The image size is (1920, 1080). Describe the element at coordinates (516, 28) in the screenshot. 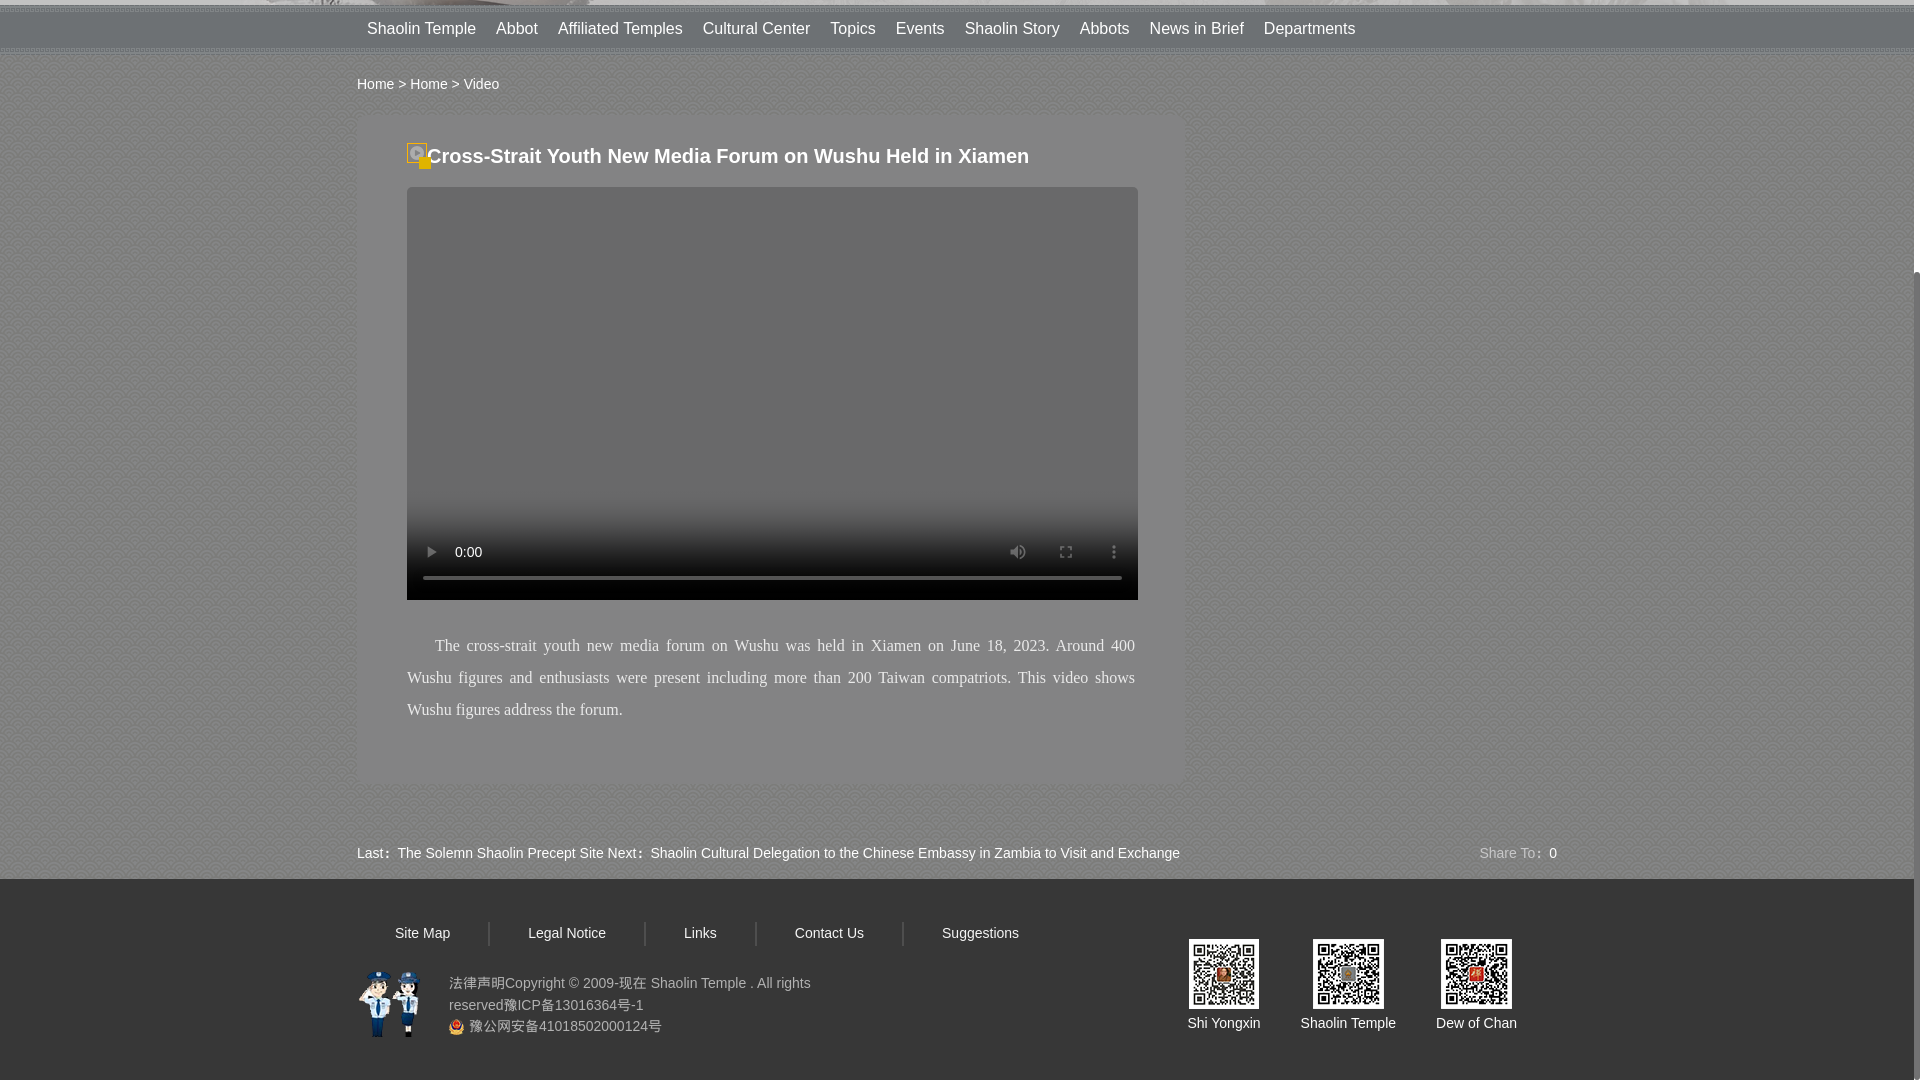

I see `Abbot` at that location.